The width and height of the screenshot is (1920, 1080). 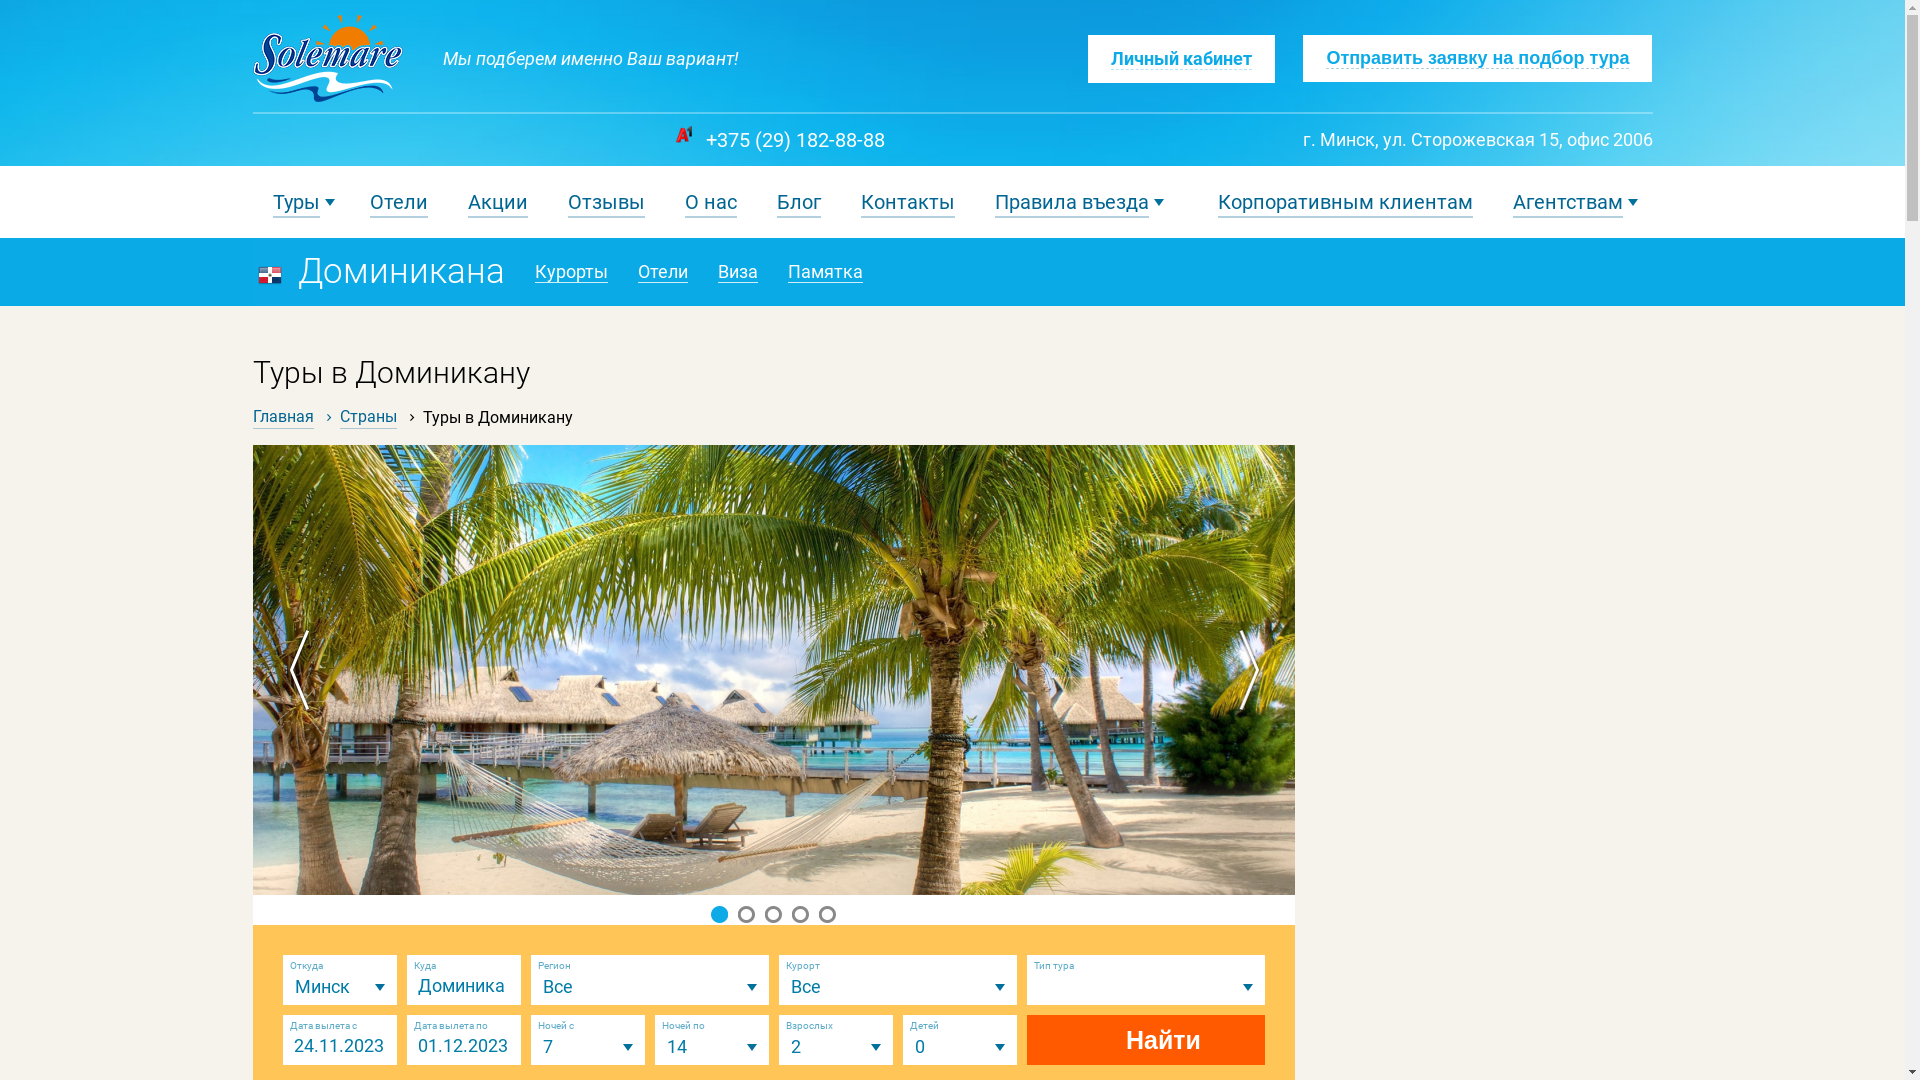 I want to click on 2, so click(x=746, y=914).